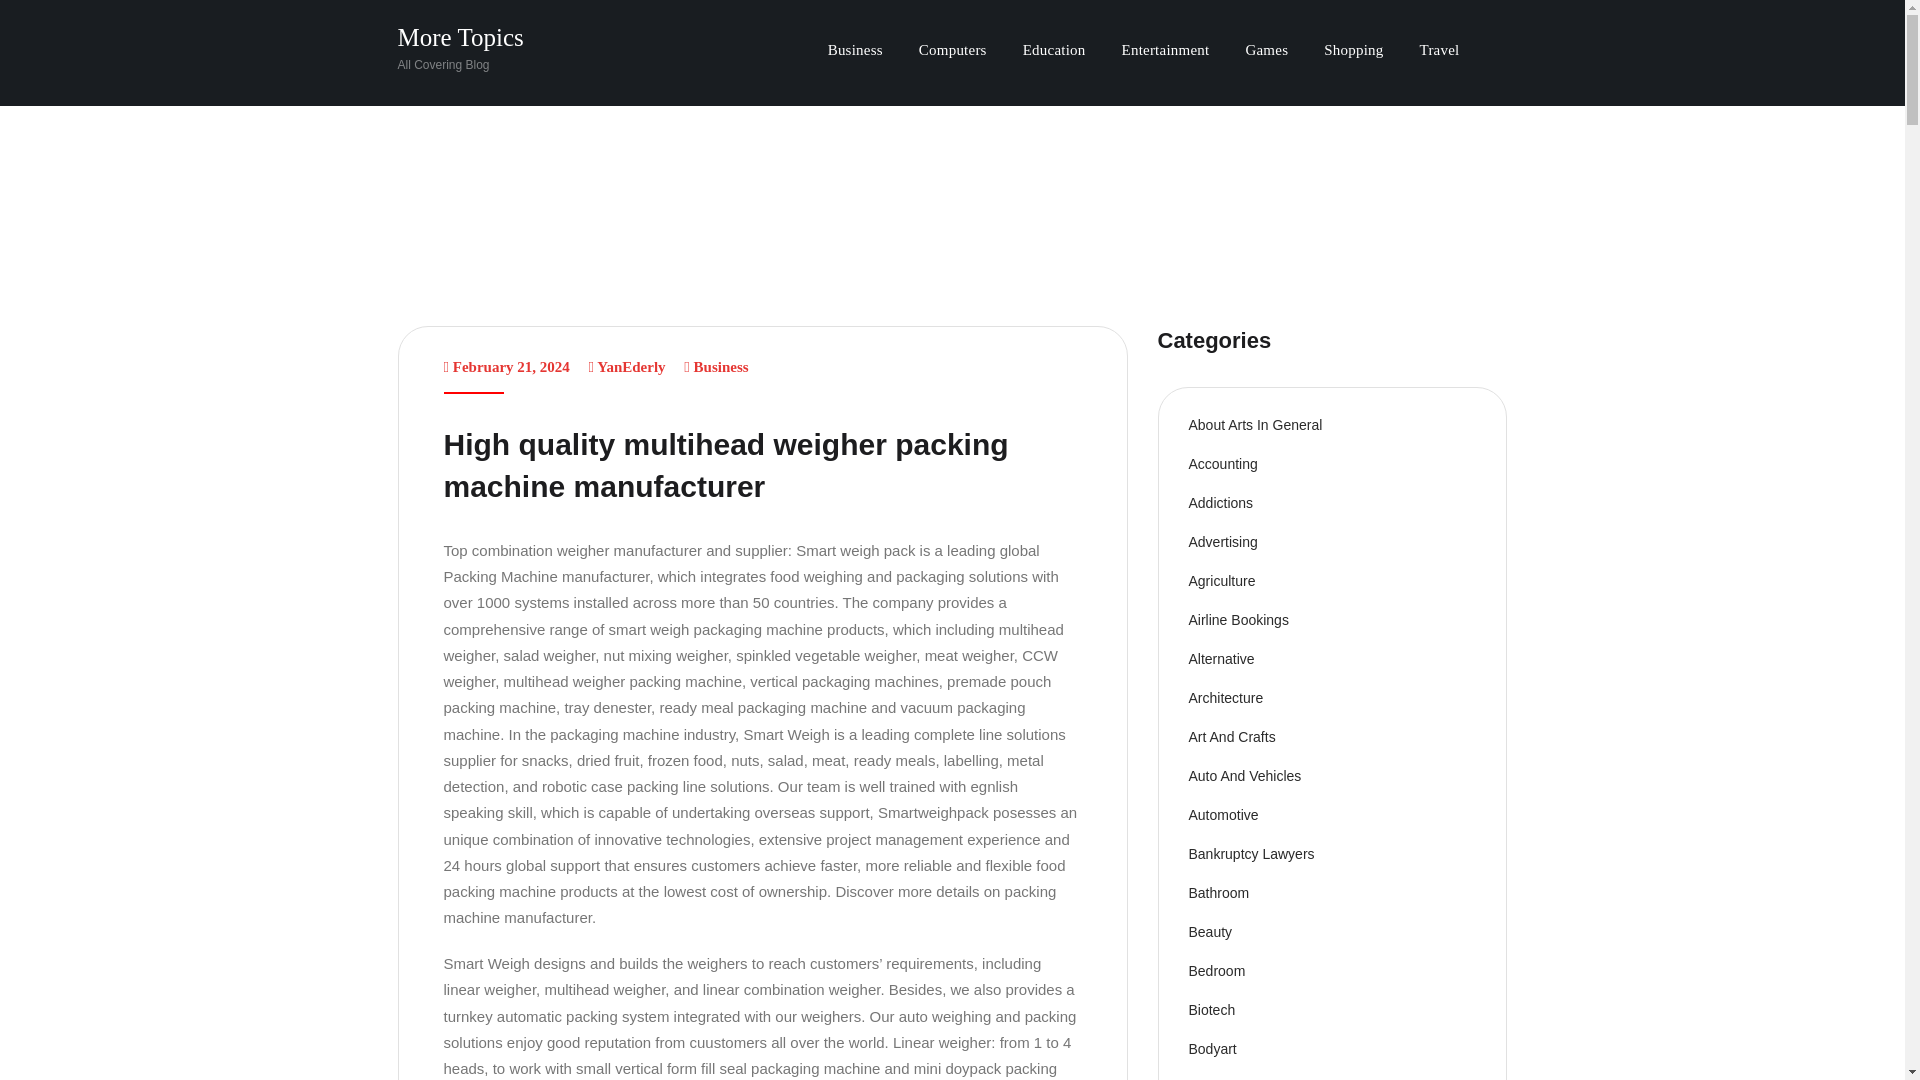 The width and height of the screenshot is (1920, 1080). Describe the element at coordinates (1166, 51) in the screenshot. I see `Entertainment` at that location.